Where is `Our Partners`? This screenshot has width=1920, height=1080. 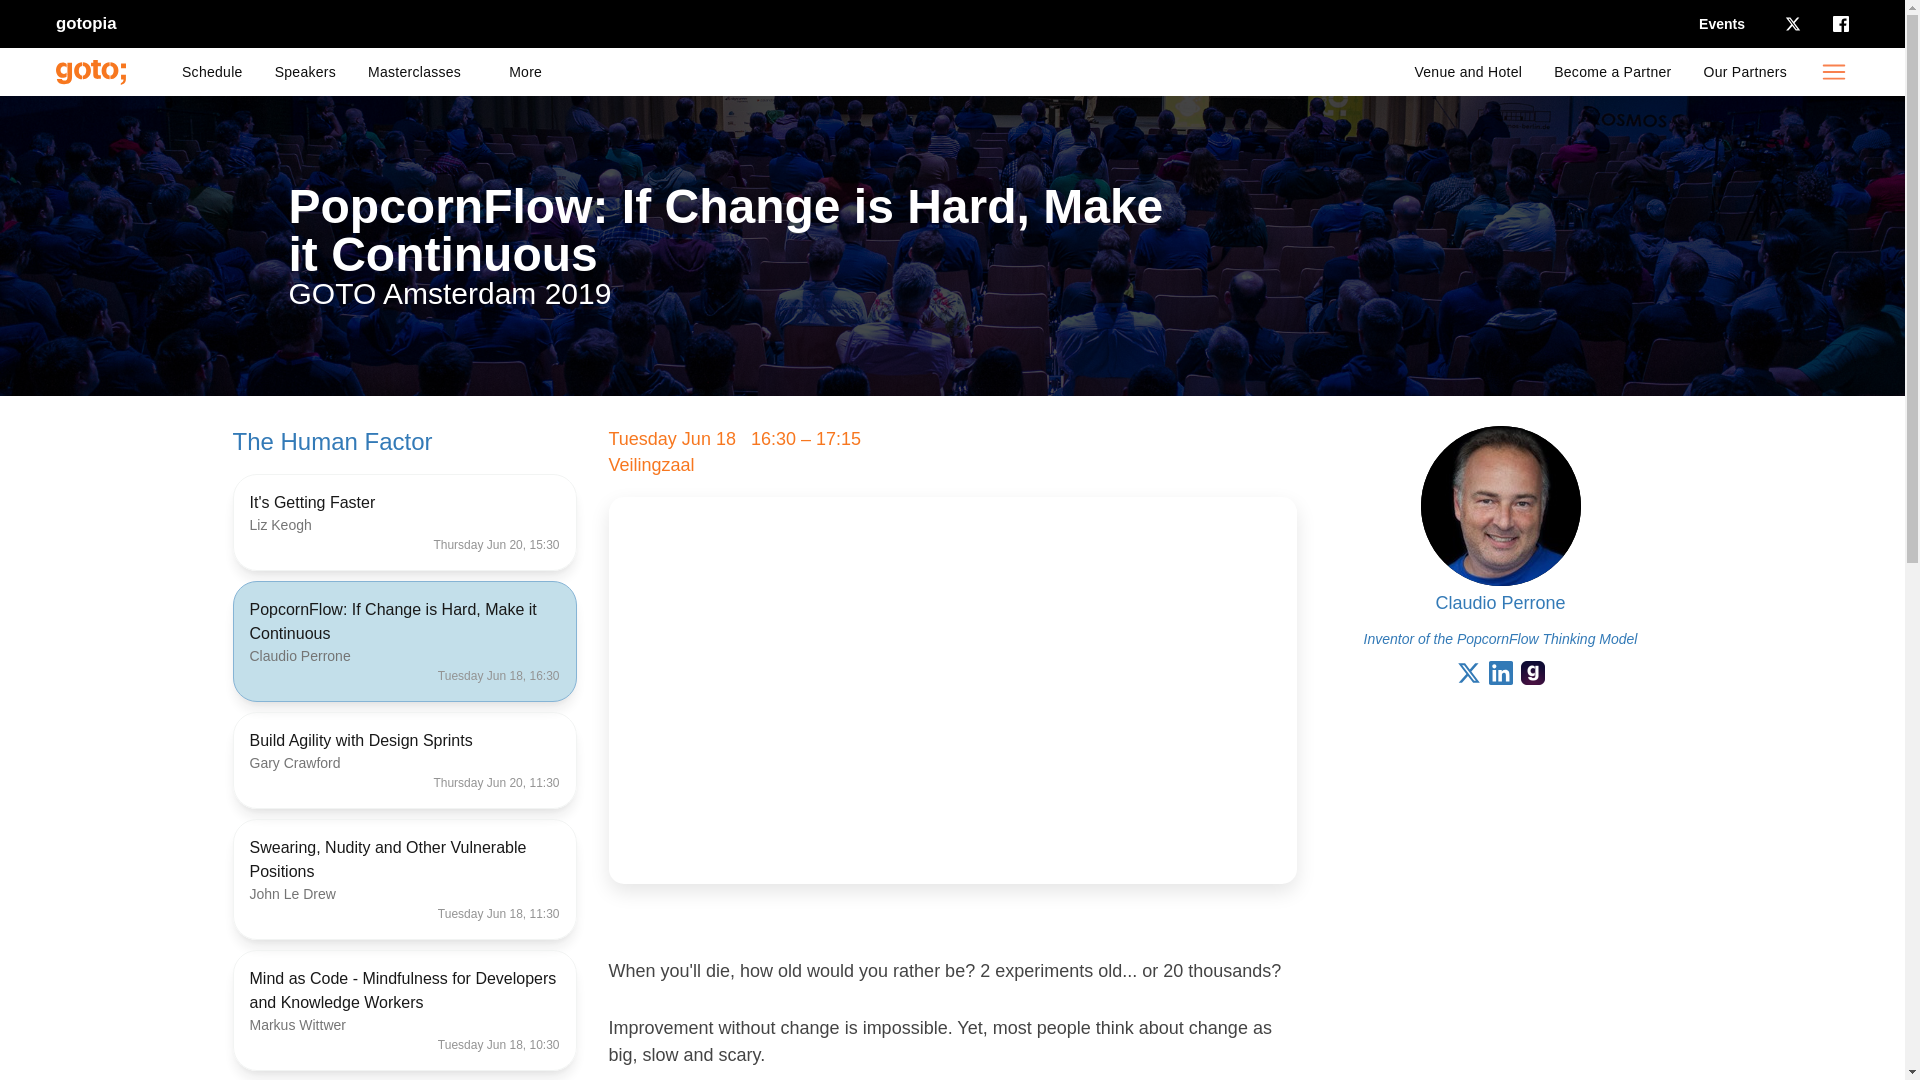
Our Partners is located at coordinates (1746, 72).